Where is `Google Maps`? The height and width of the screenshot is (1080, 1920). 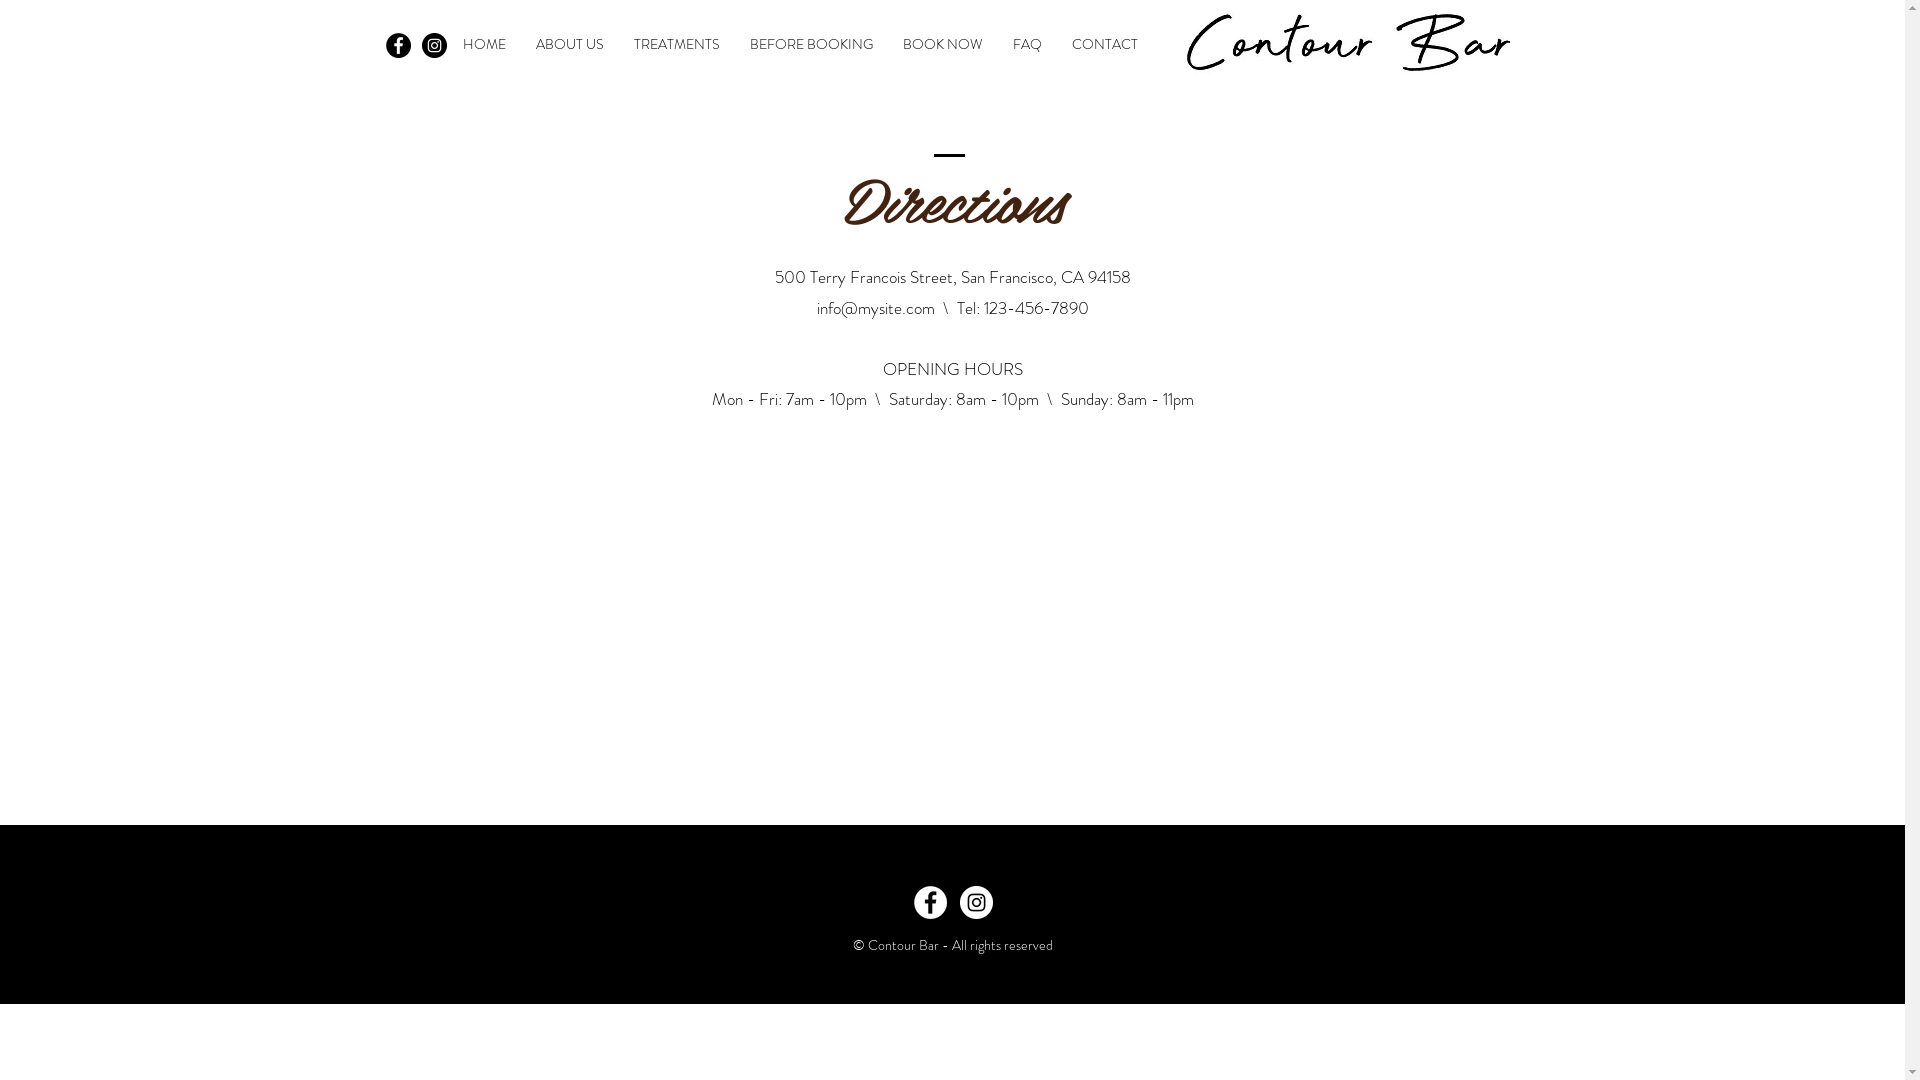 Google Maps is located at coordinates (952, 610).